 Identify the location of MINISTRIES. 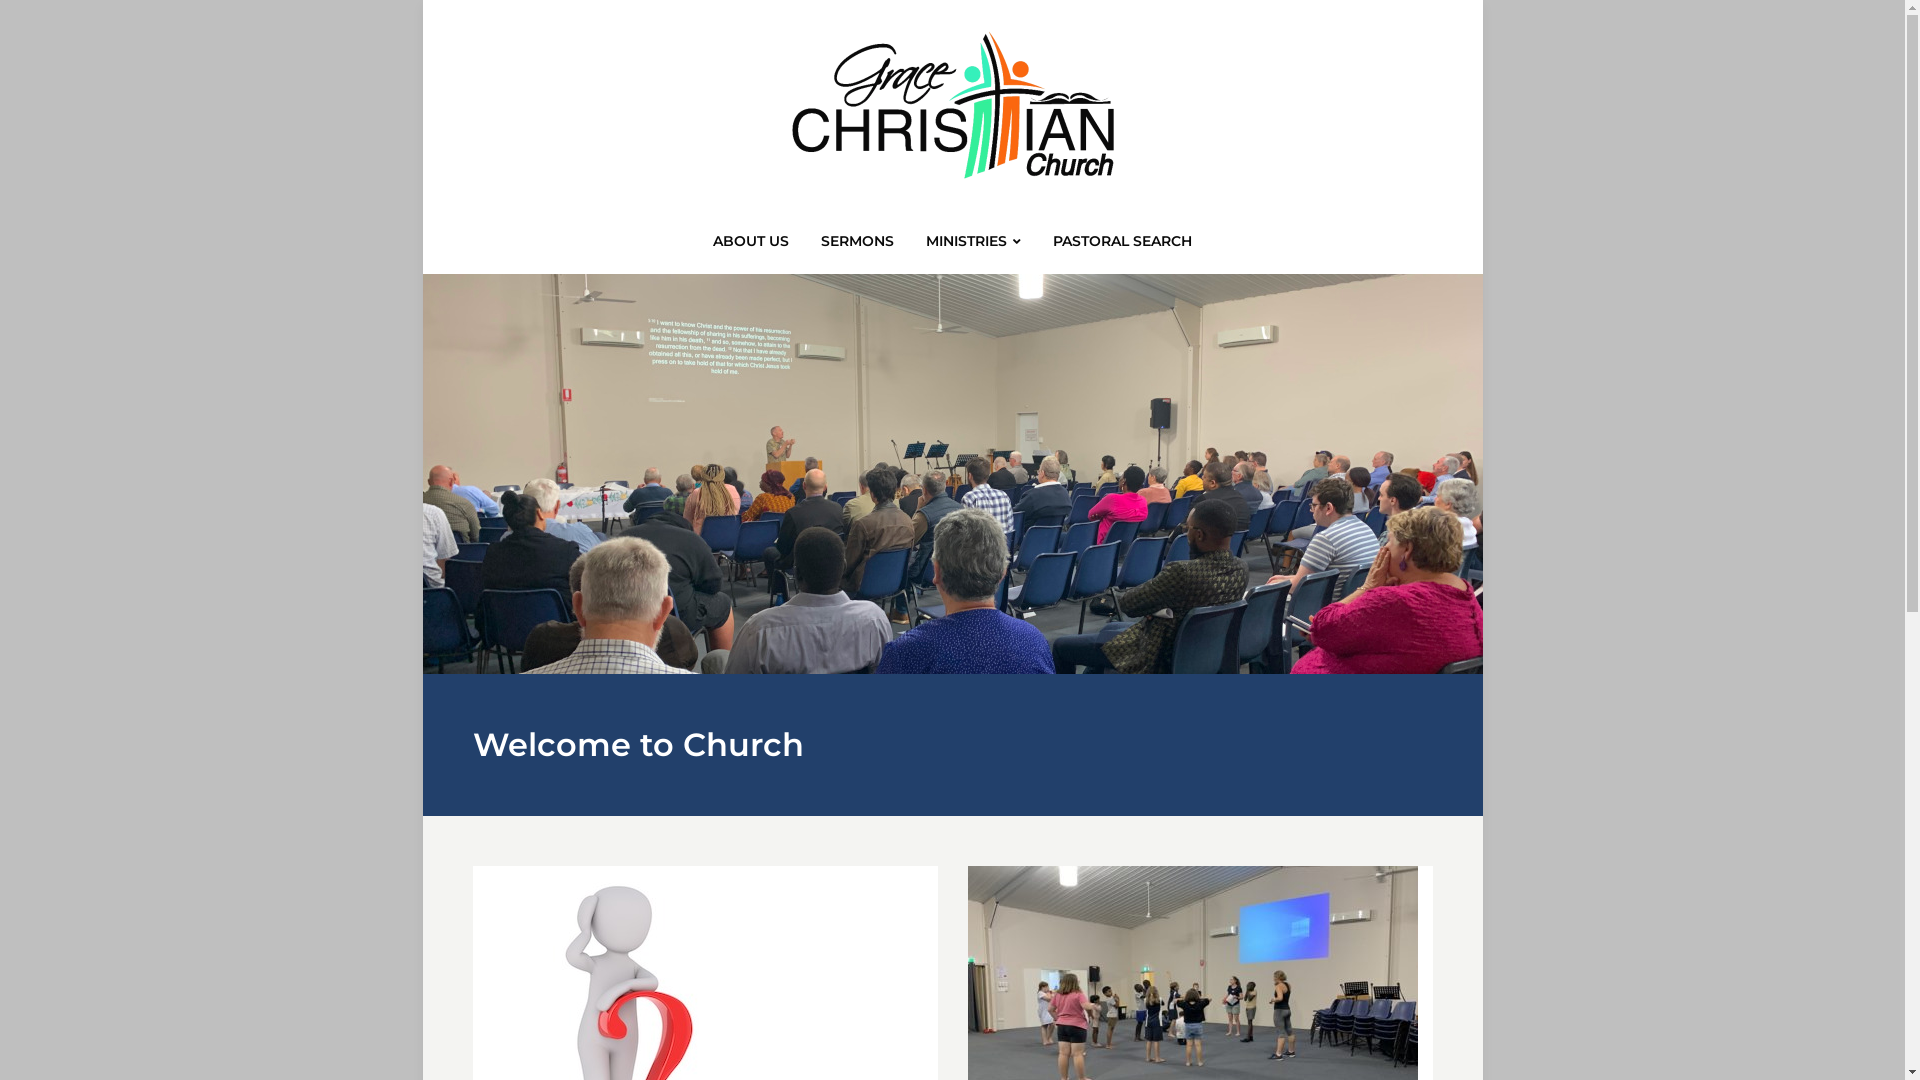
(974, 248).